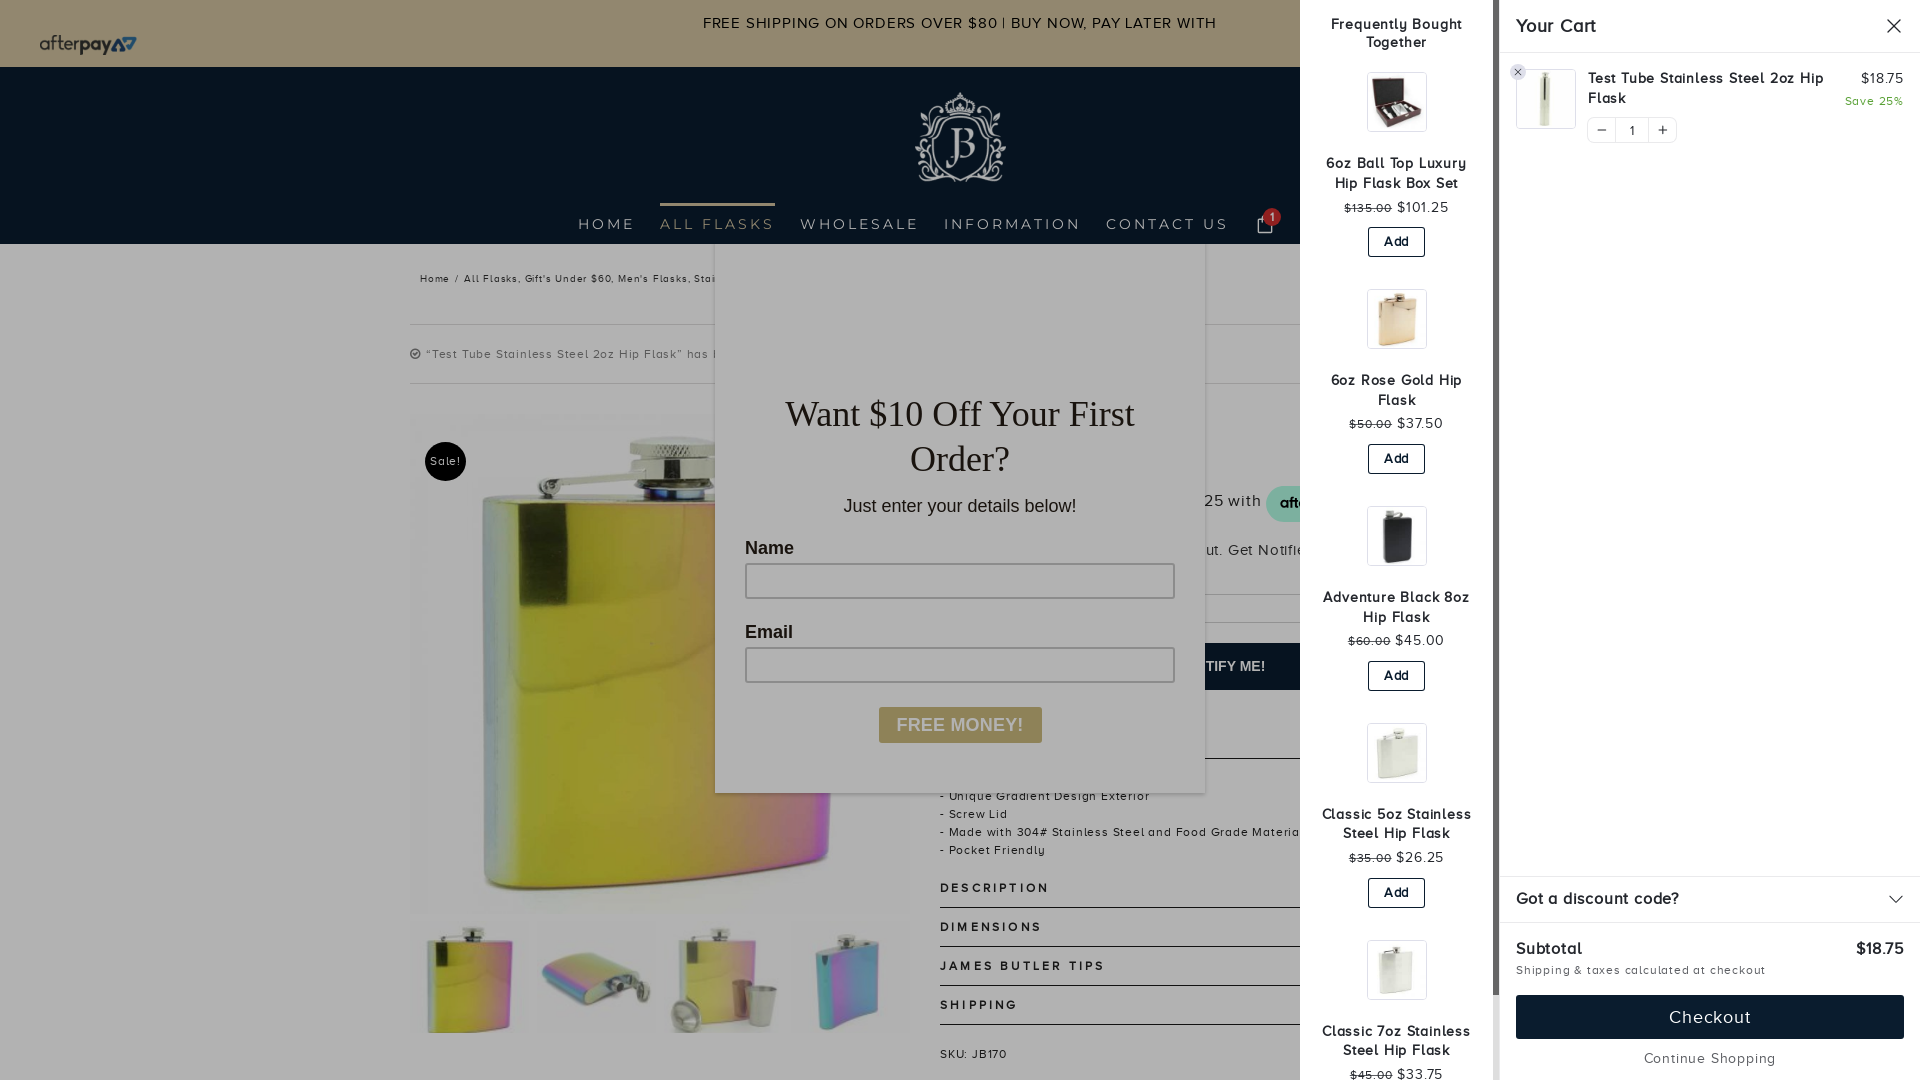 This screenshot has height=1080, width=1920. What do you see at coordinates (1396, 390) in the screenshot?
I see `6oz Rose Gold Hip Flask` at bounding box center [1396, 390].